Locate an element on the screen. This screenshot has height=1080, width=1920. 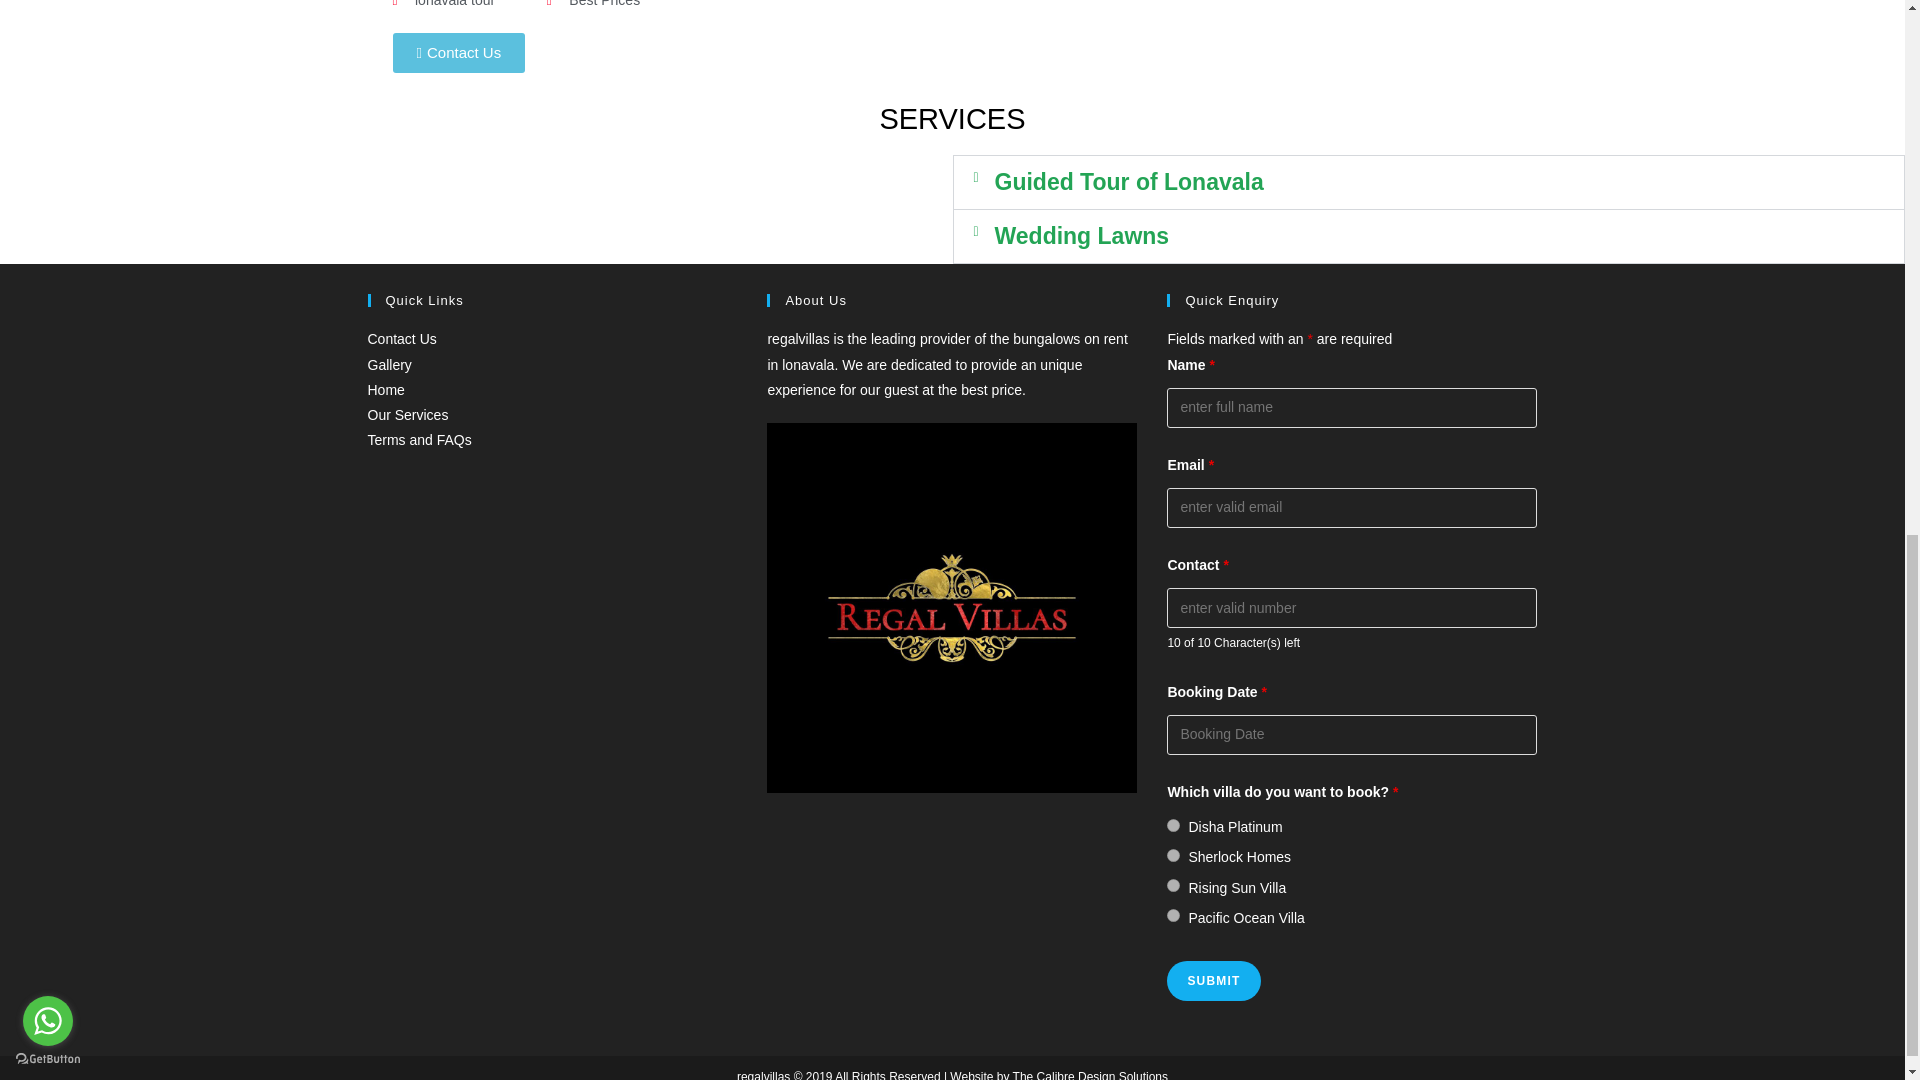
Our Services is located at coordinates (408, 415).